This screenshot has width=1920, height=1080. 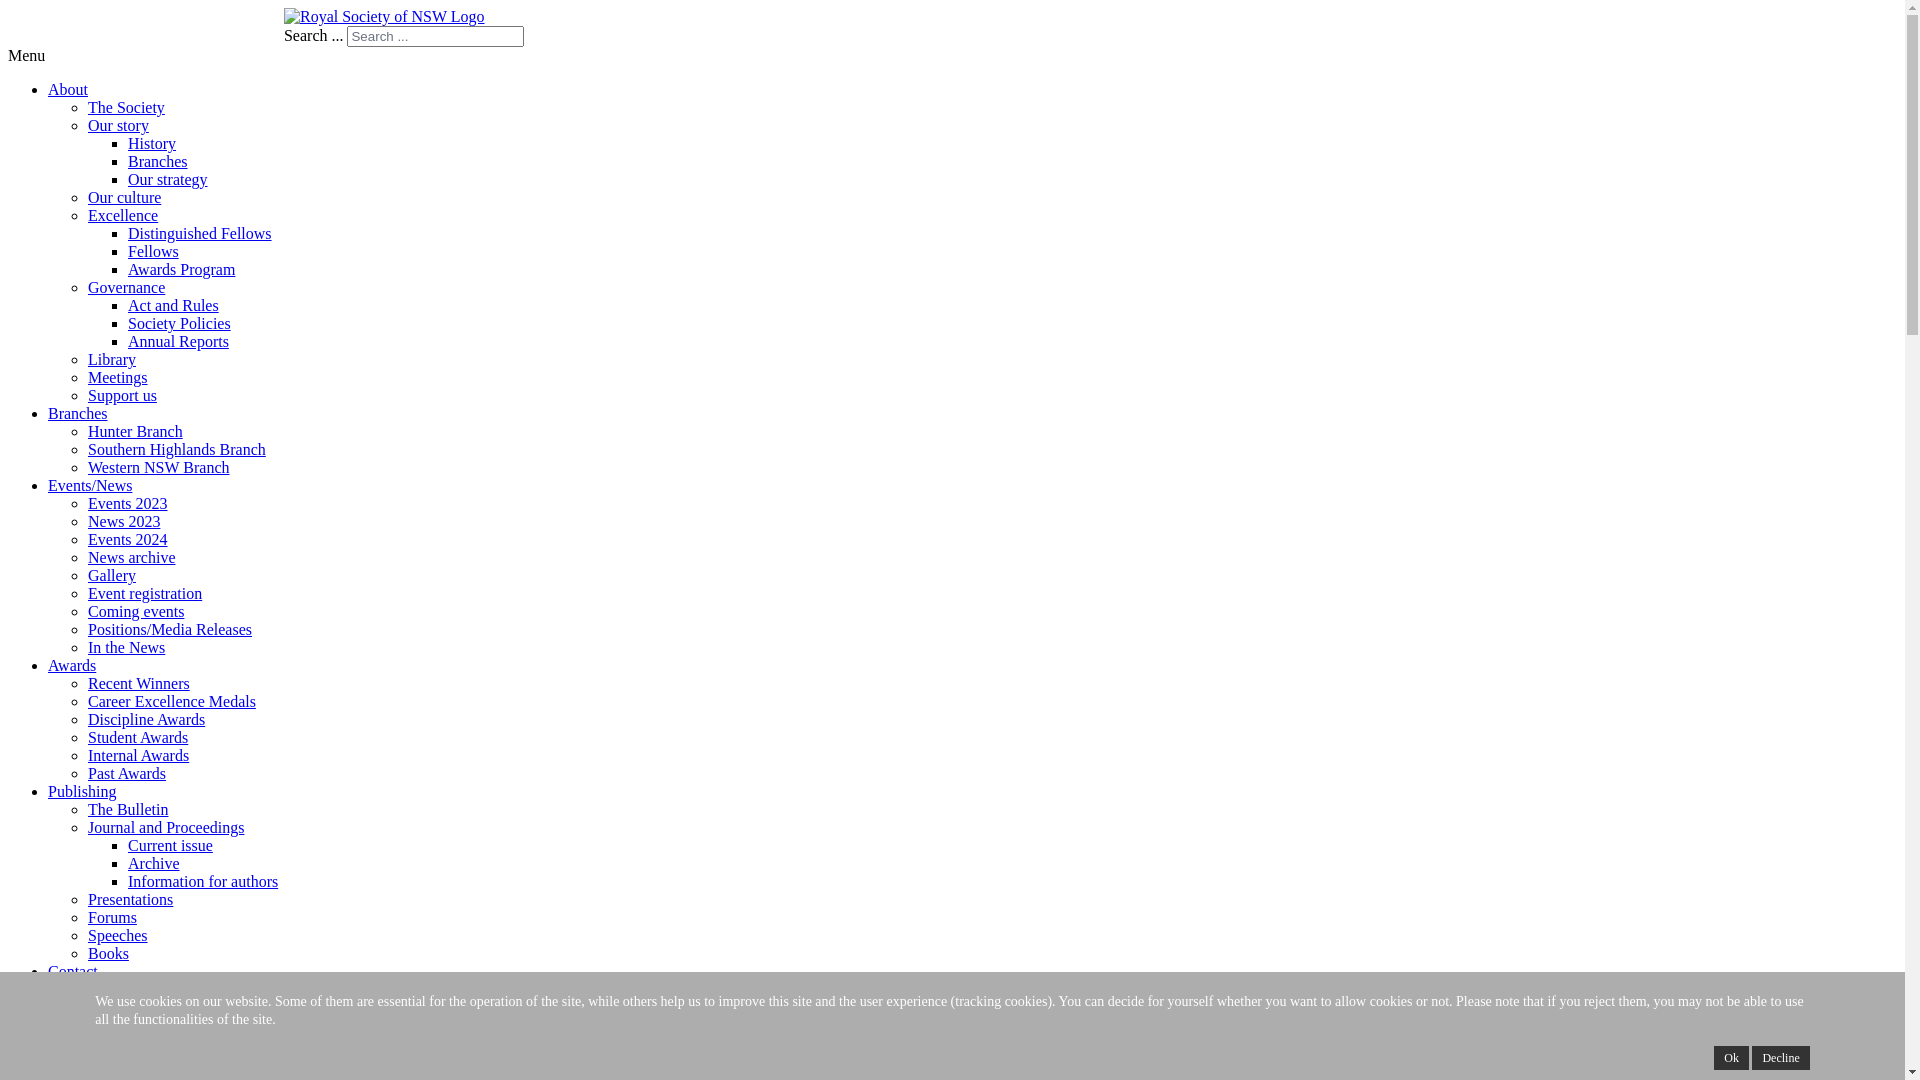 I want to click on News archive, so click(x=132, y=558).